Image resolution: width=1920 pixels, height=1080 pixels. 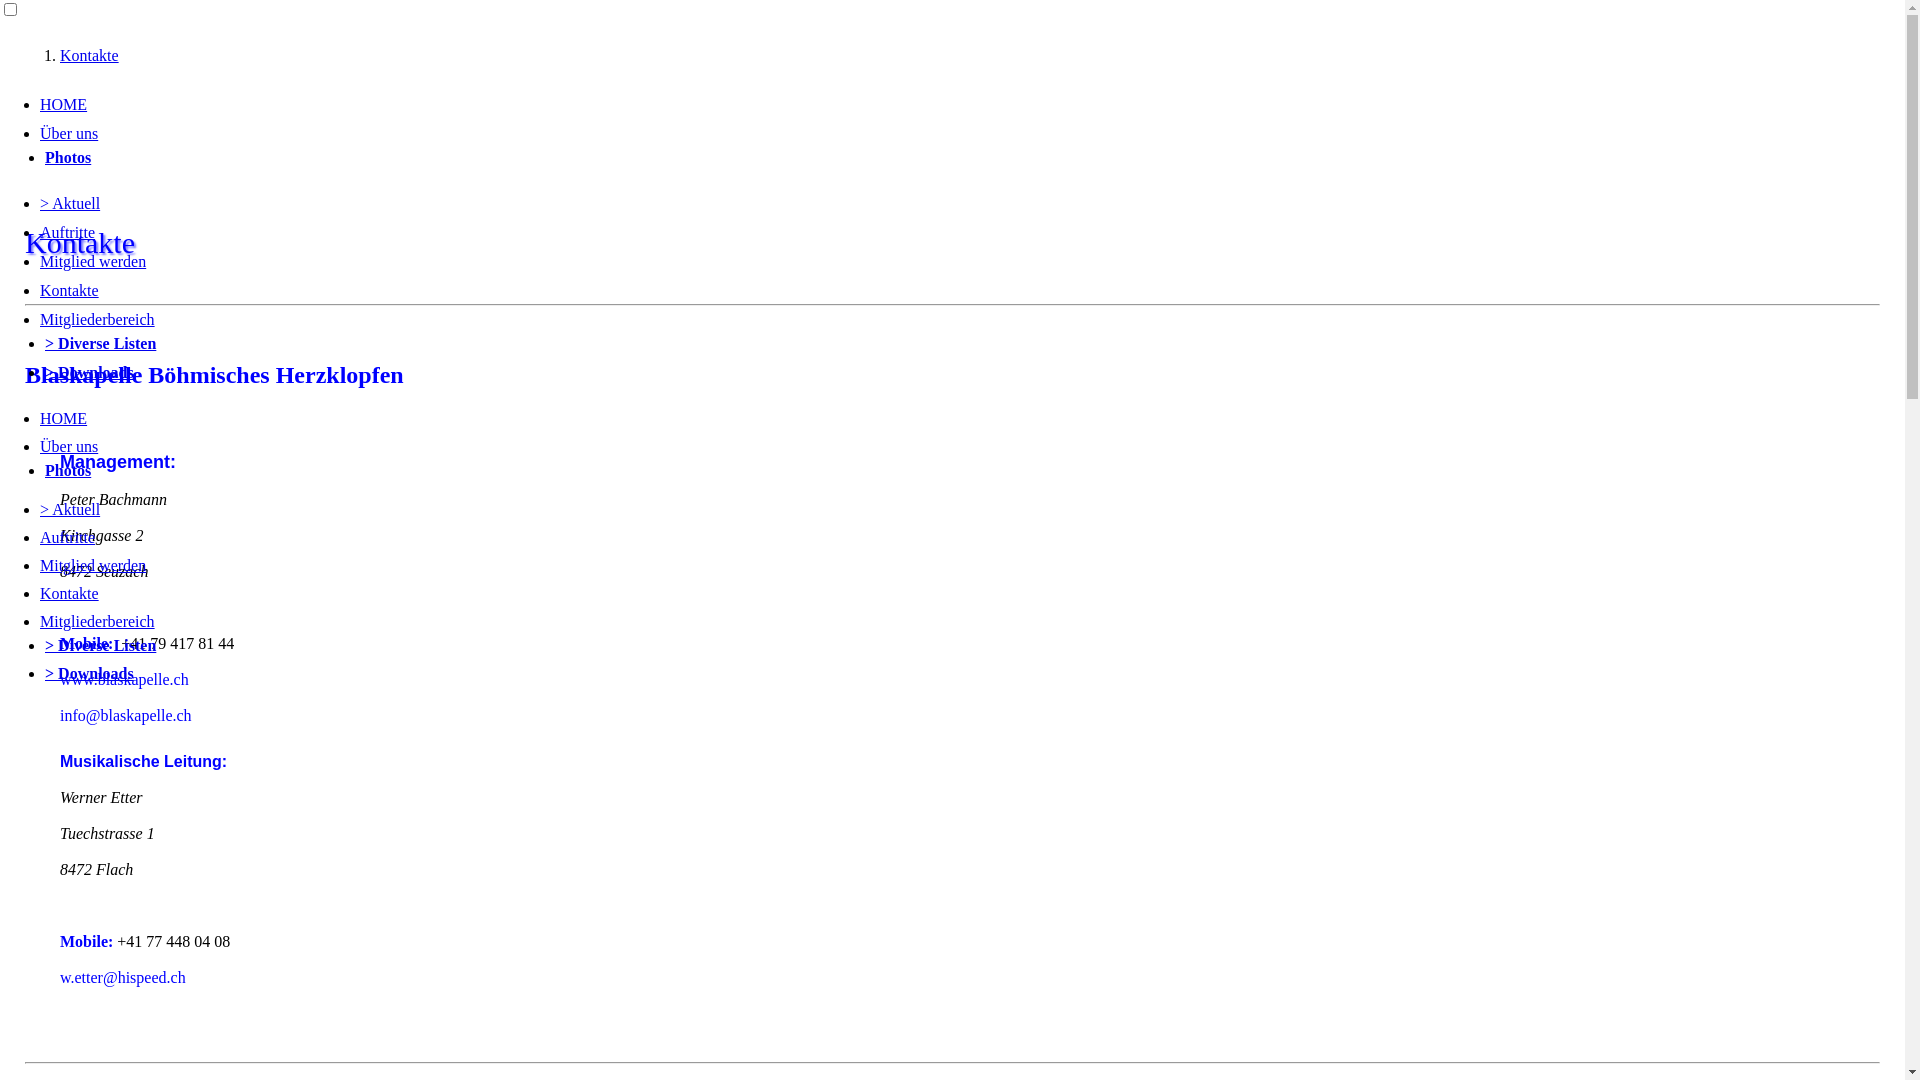 What do you see at coordinates (90, 372) in the screenshot?
I see `> Downloads` at bounding box center [90, 372].